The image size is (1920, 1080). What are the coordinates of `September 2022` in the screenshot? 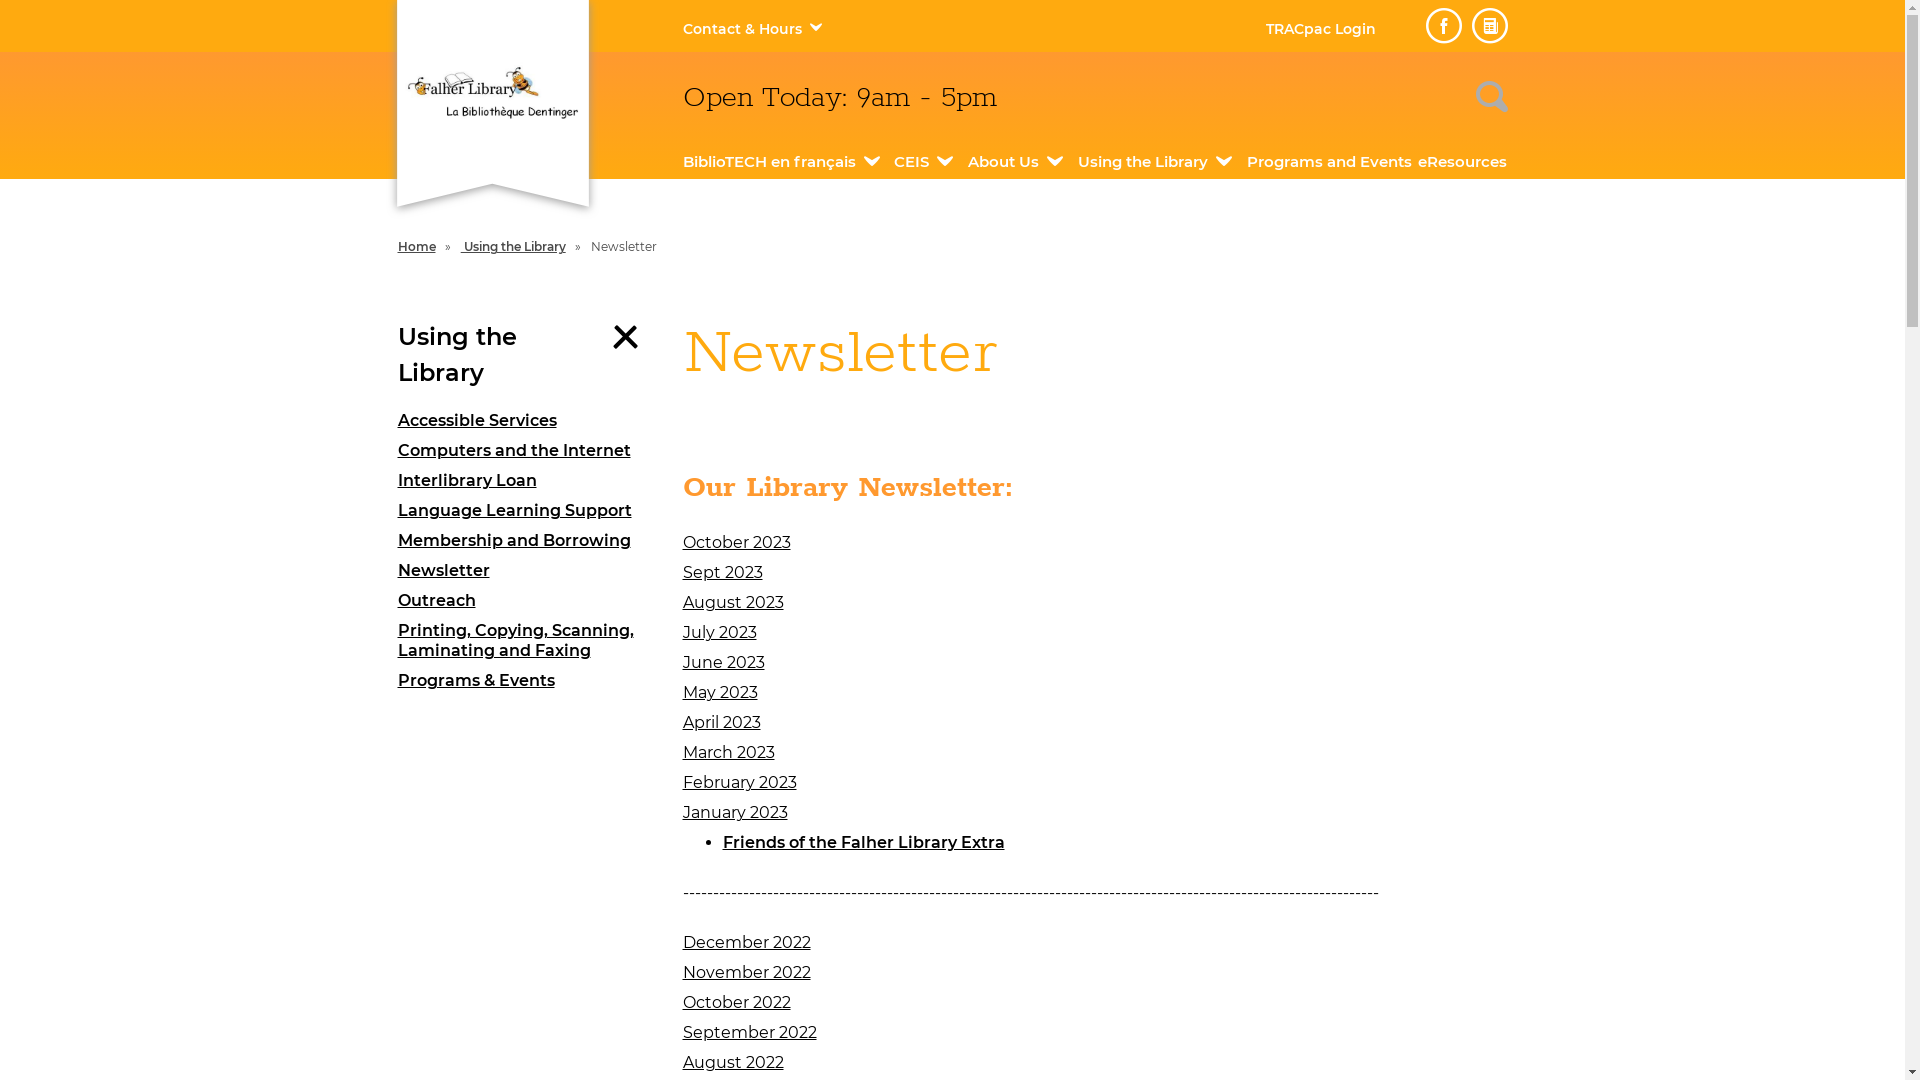 It's located at (749, 1032).